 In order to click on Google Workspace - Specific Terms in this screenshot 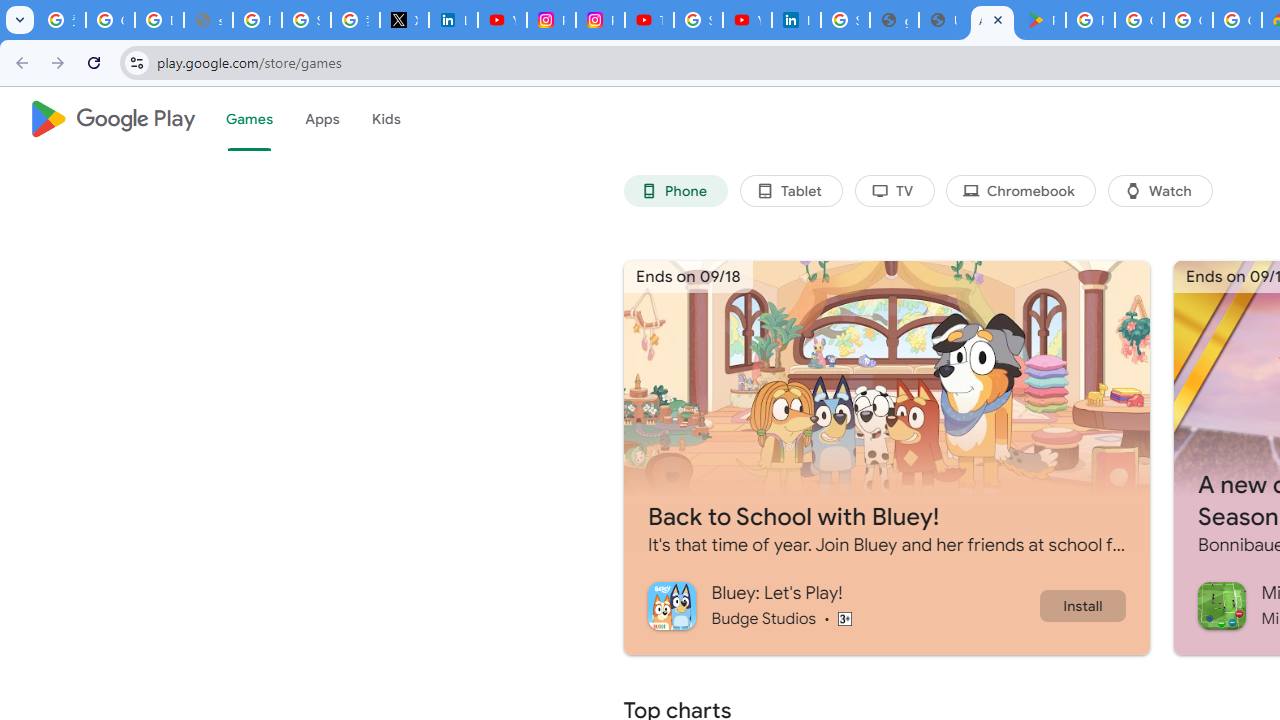, I will do `click(1188, 20)`.